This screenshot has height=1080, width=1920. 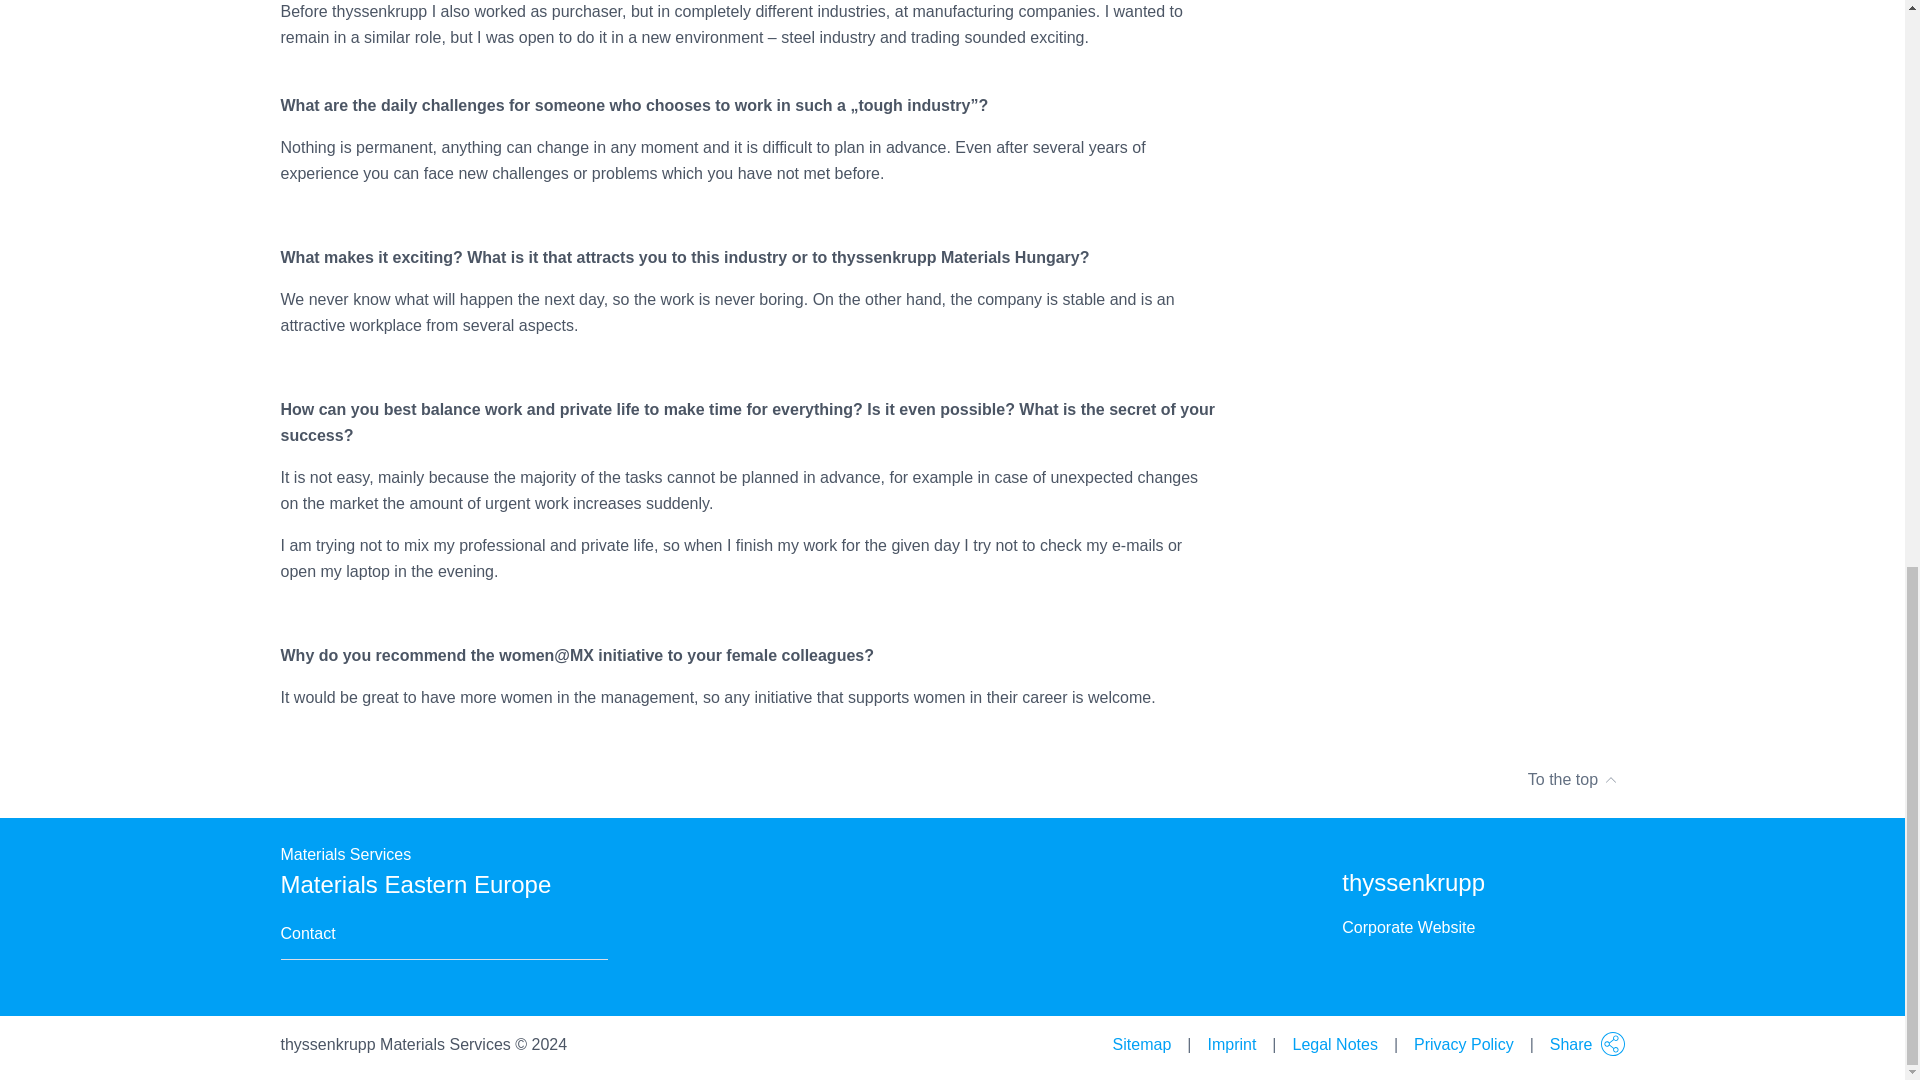 What do you see at coordinates (1408, 927) in the screenshot?
I see `Corporate Website` at bounding box center [1408, 927].